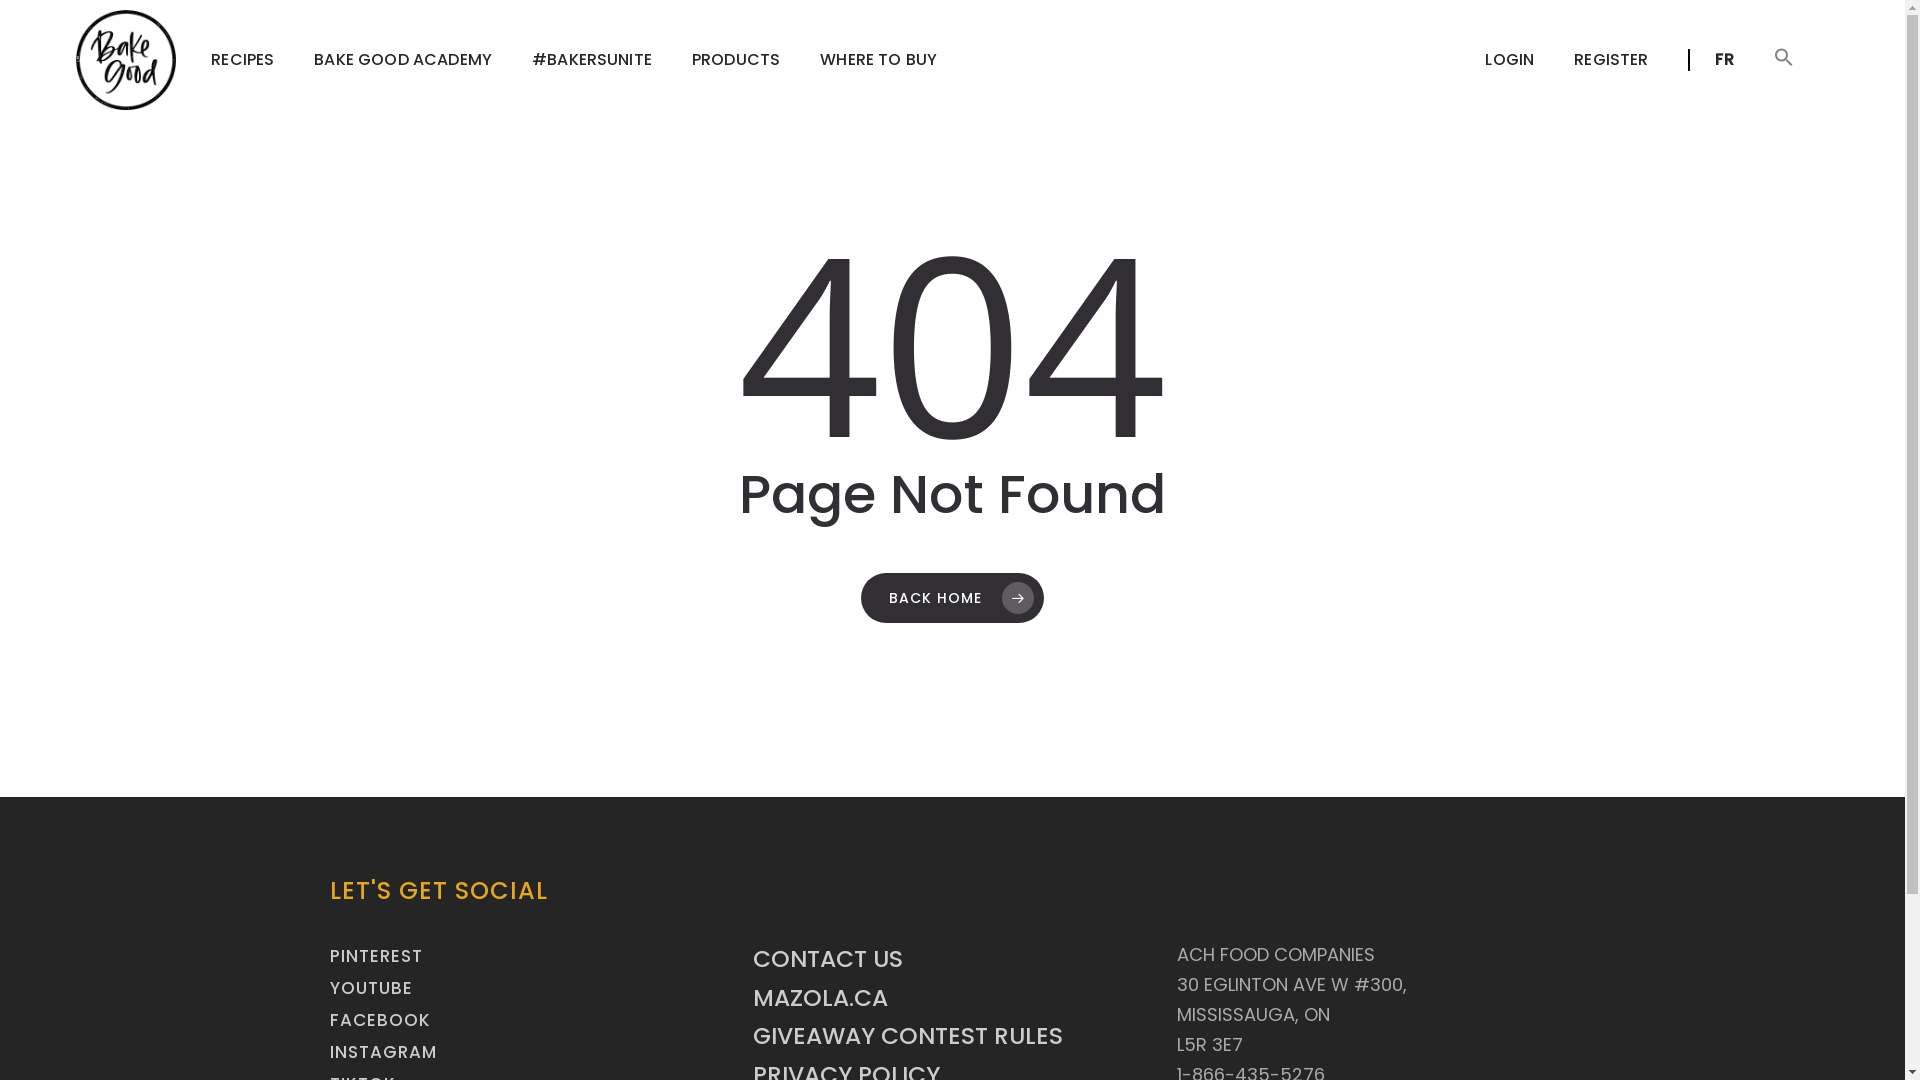 The image size is (1920, 1080). Describe the element at coordinates (908, 1036) in the screenshot. I see `GIVEAWAY CONTEST RULES` at that location.